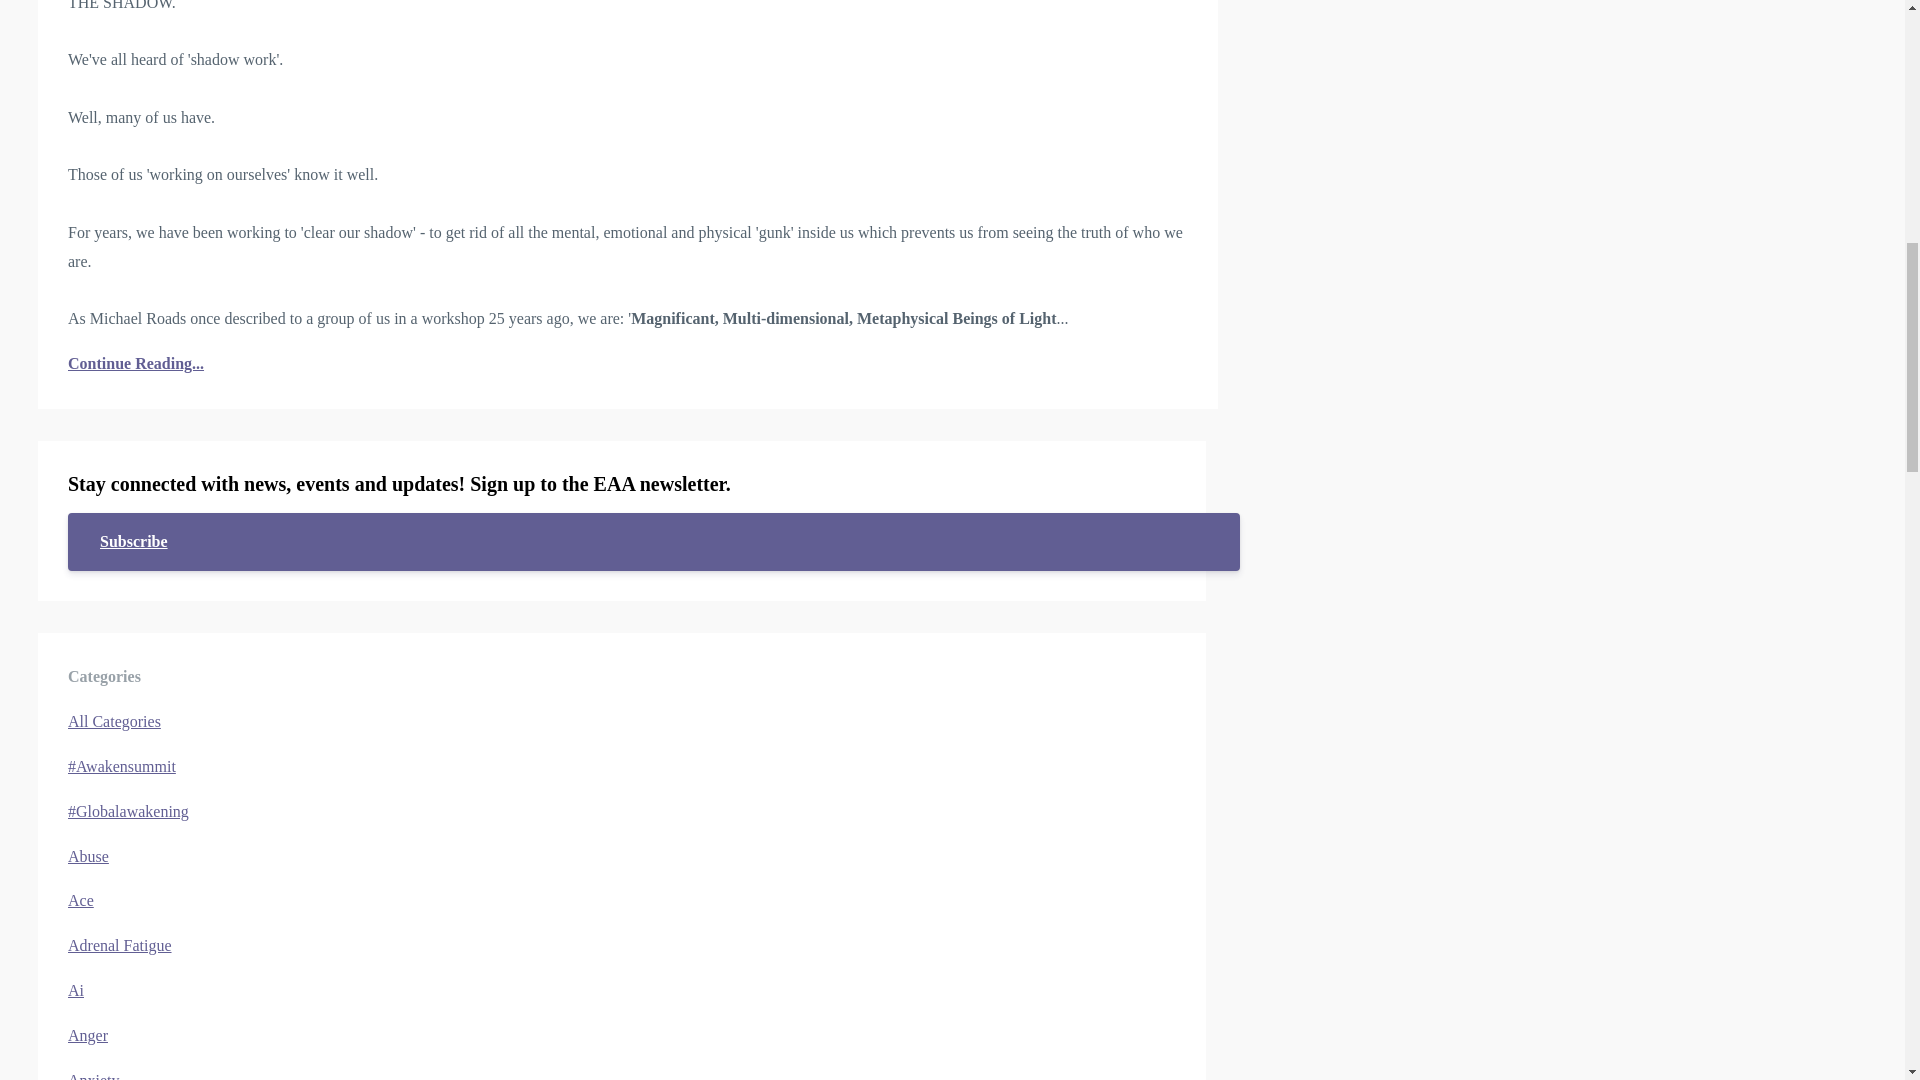 The width and height of the screenshot is (1920, 1080). I want to click on Adrenal Fatigue, so click(120, 945).